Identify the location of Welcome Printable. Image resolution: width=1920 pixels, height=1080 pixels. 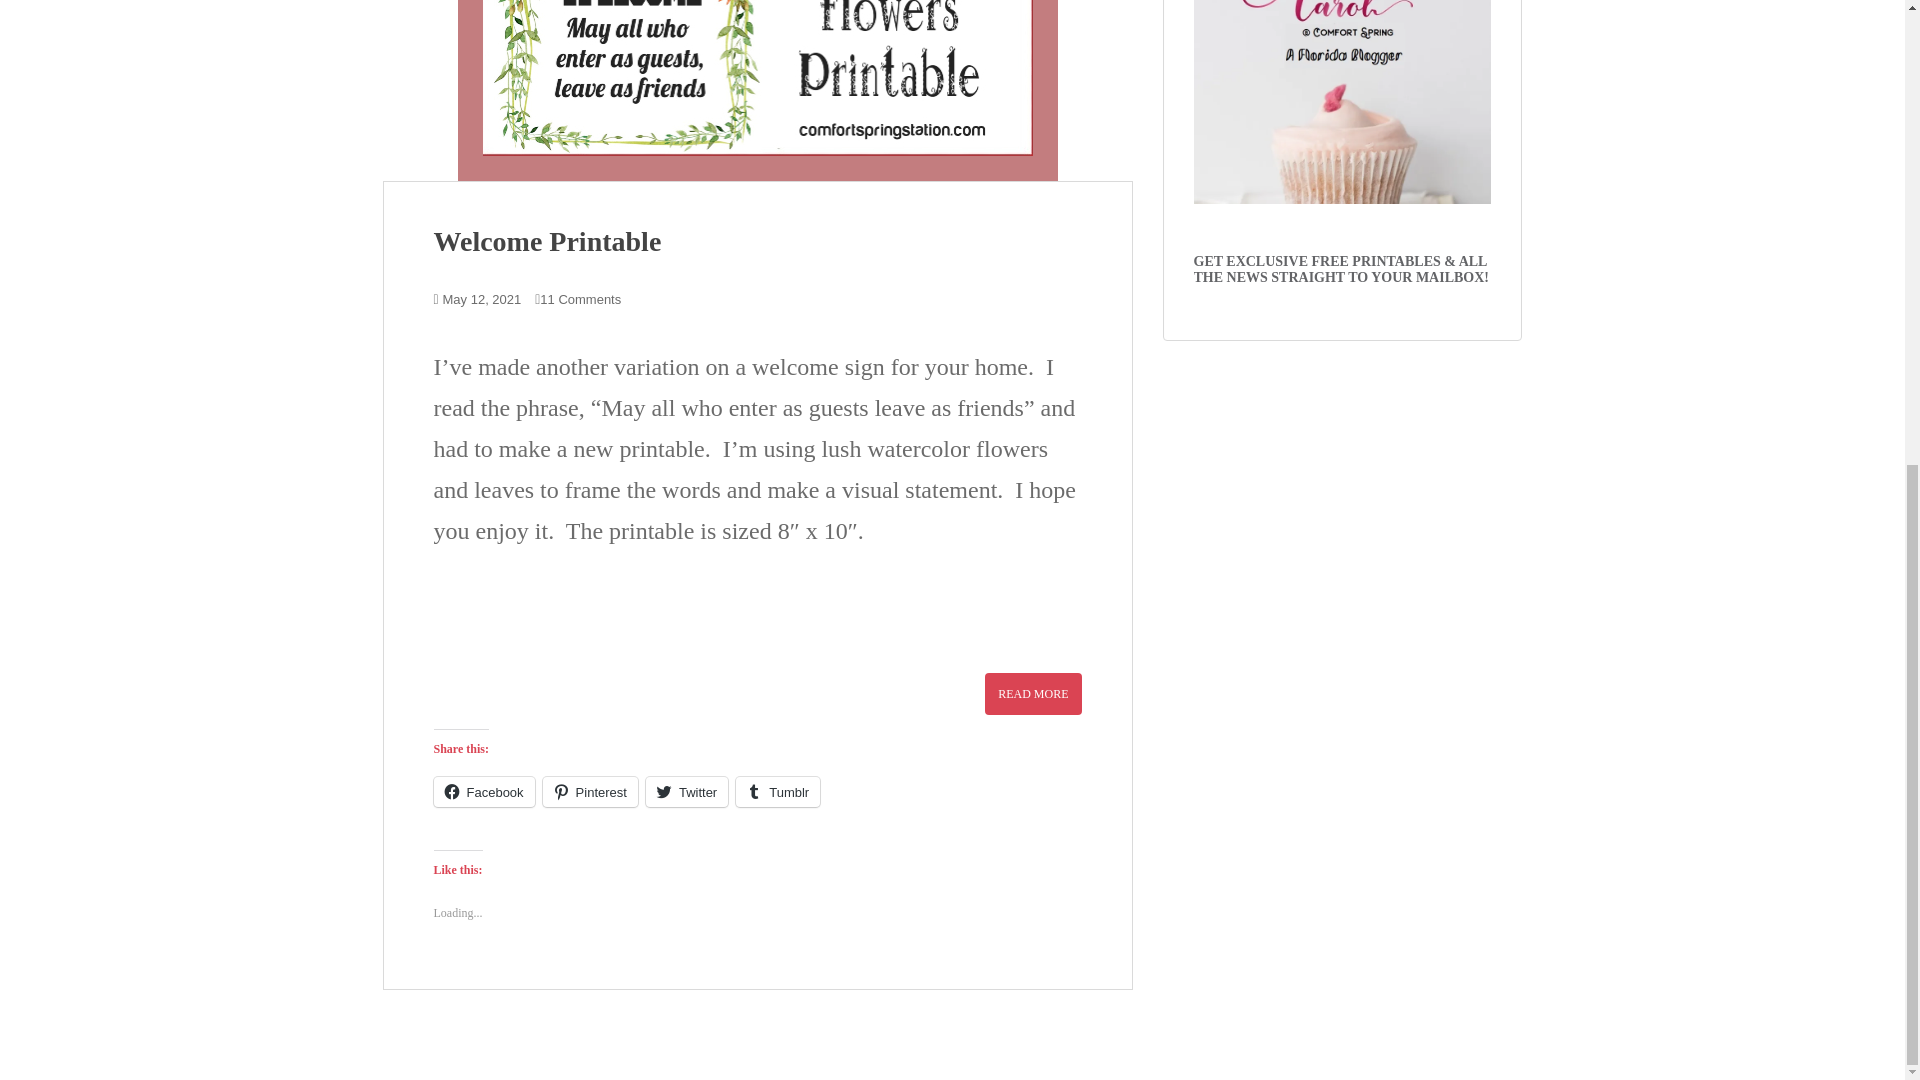
(548, 241).